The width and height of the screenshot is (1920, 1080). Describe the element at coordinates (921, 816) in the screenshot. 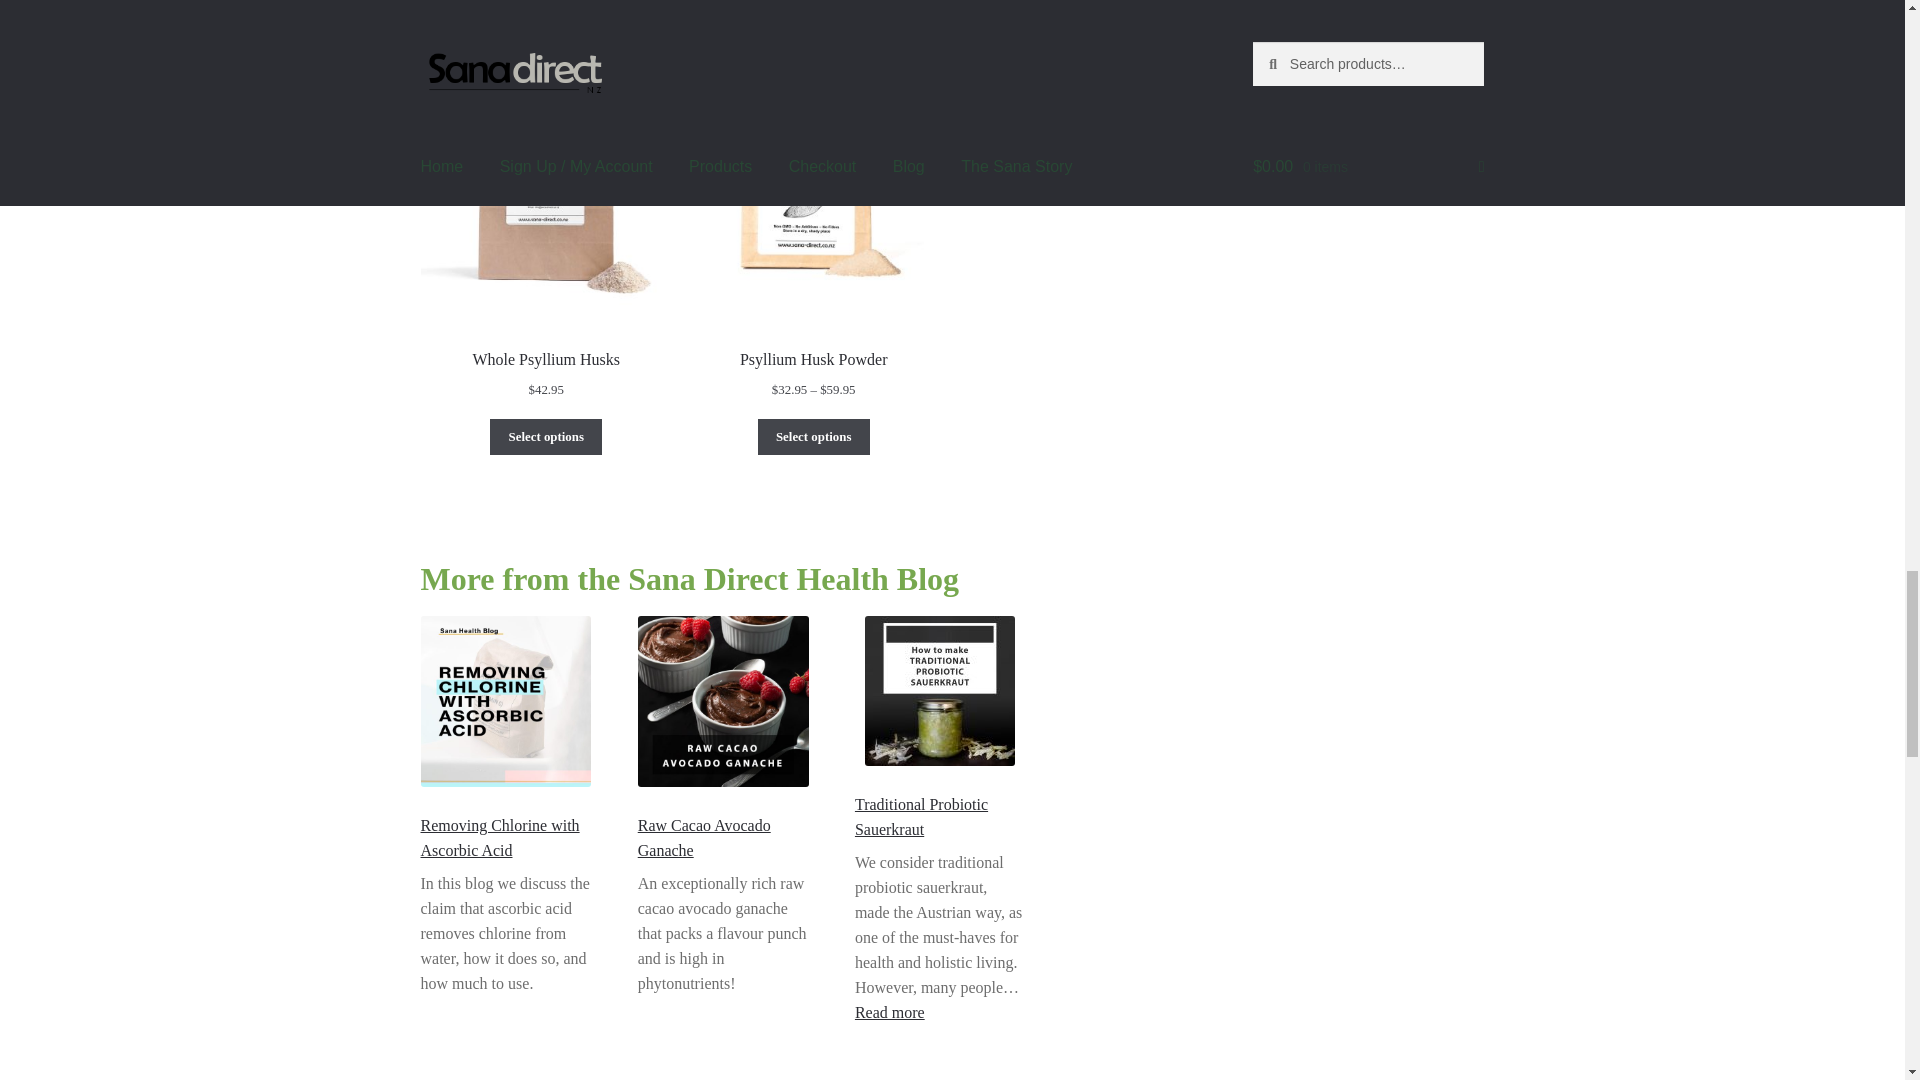

I see `Raw Cacao Avocado Ganache` at that location.